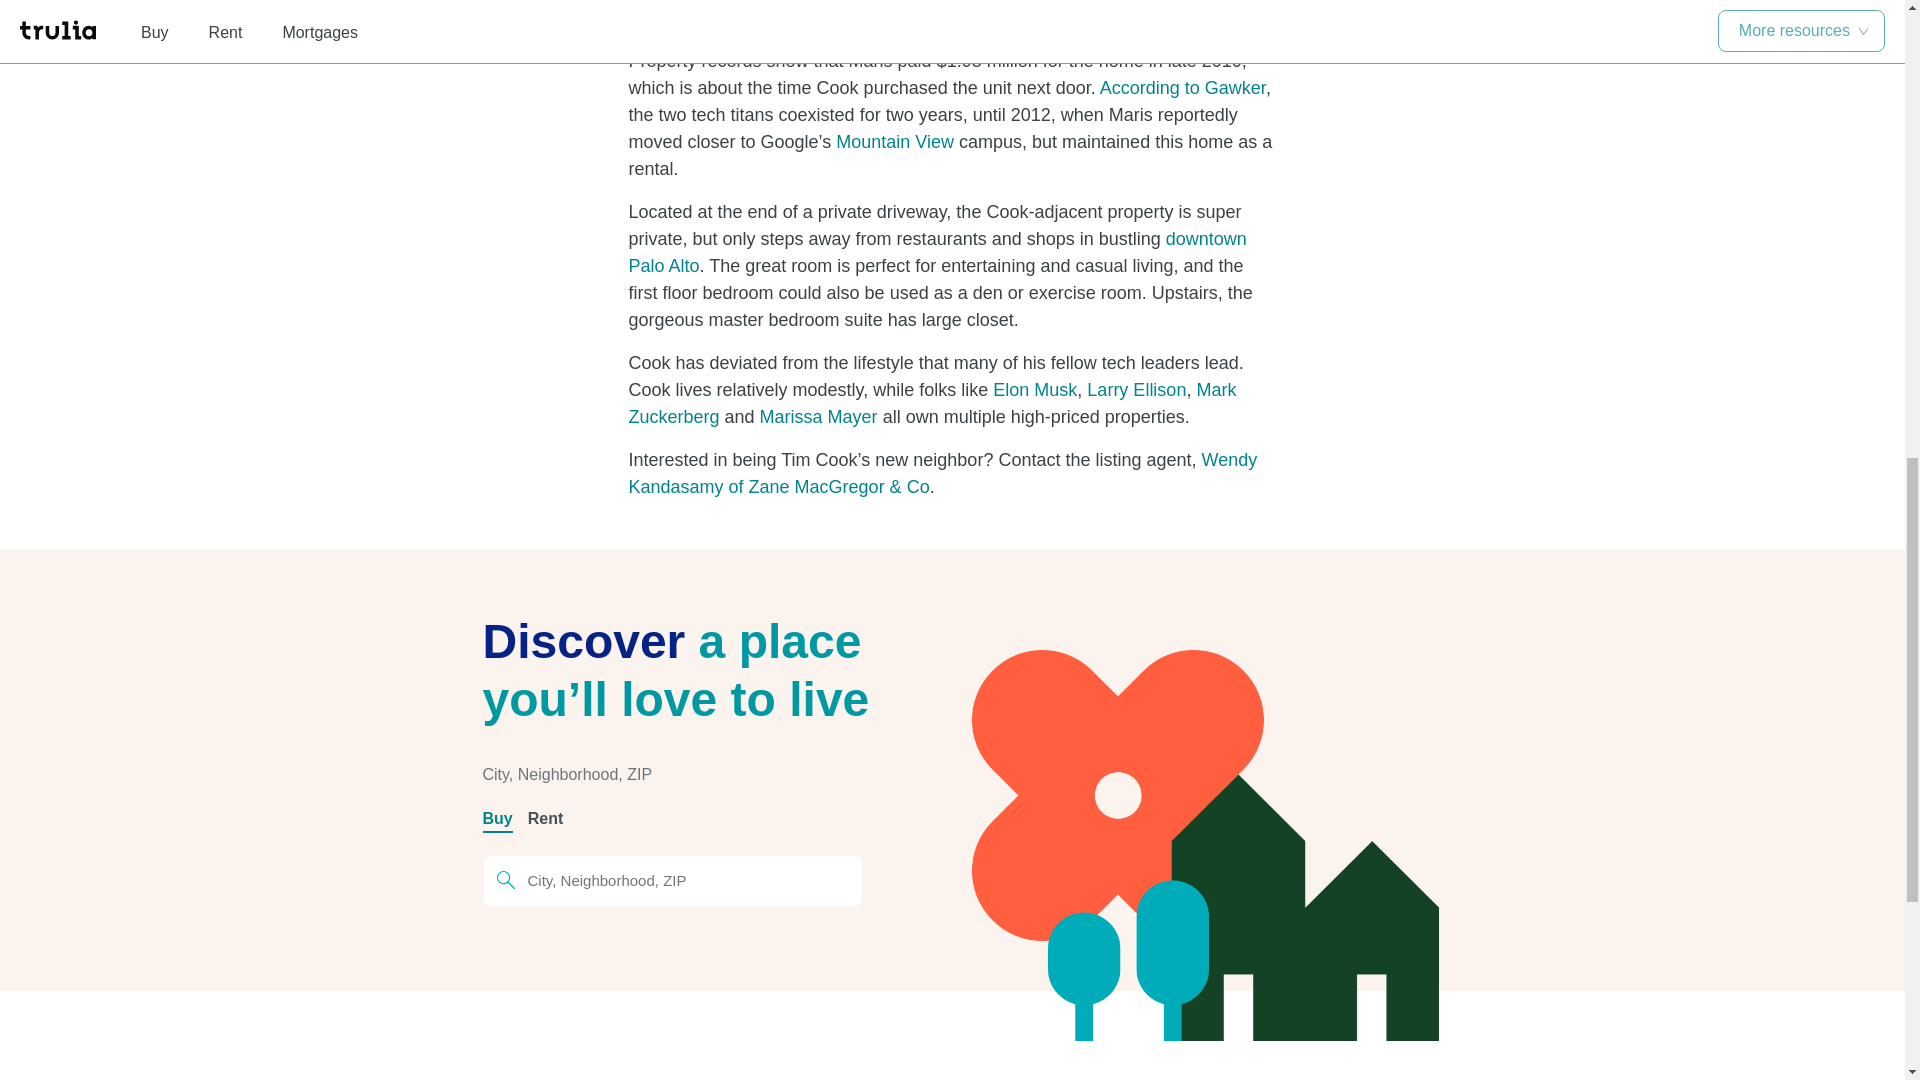  What do you see at coordinates (1182, 88) in the screenshot?
I see `According to Gawker` at bounding box center [1182, 88].